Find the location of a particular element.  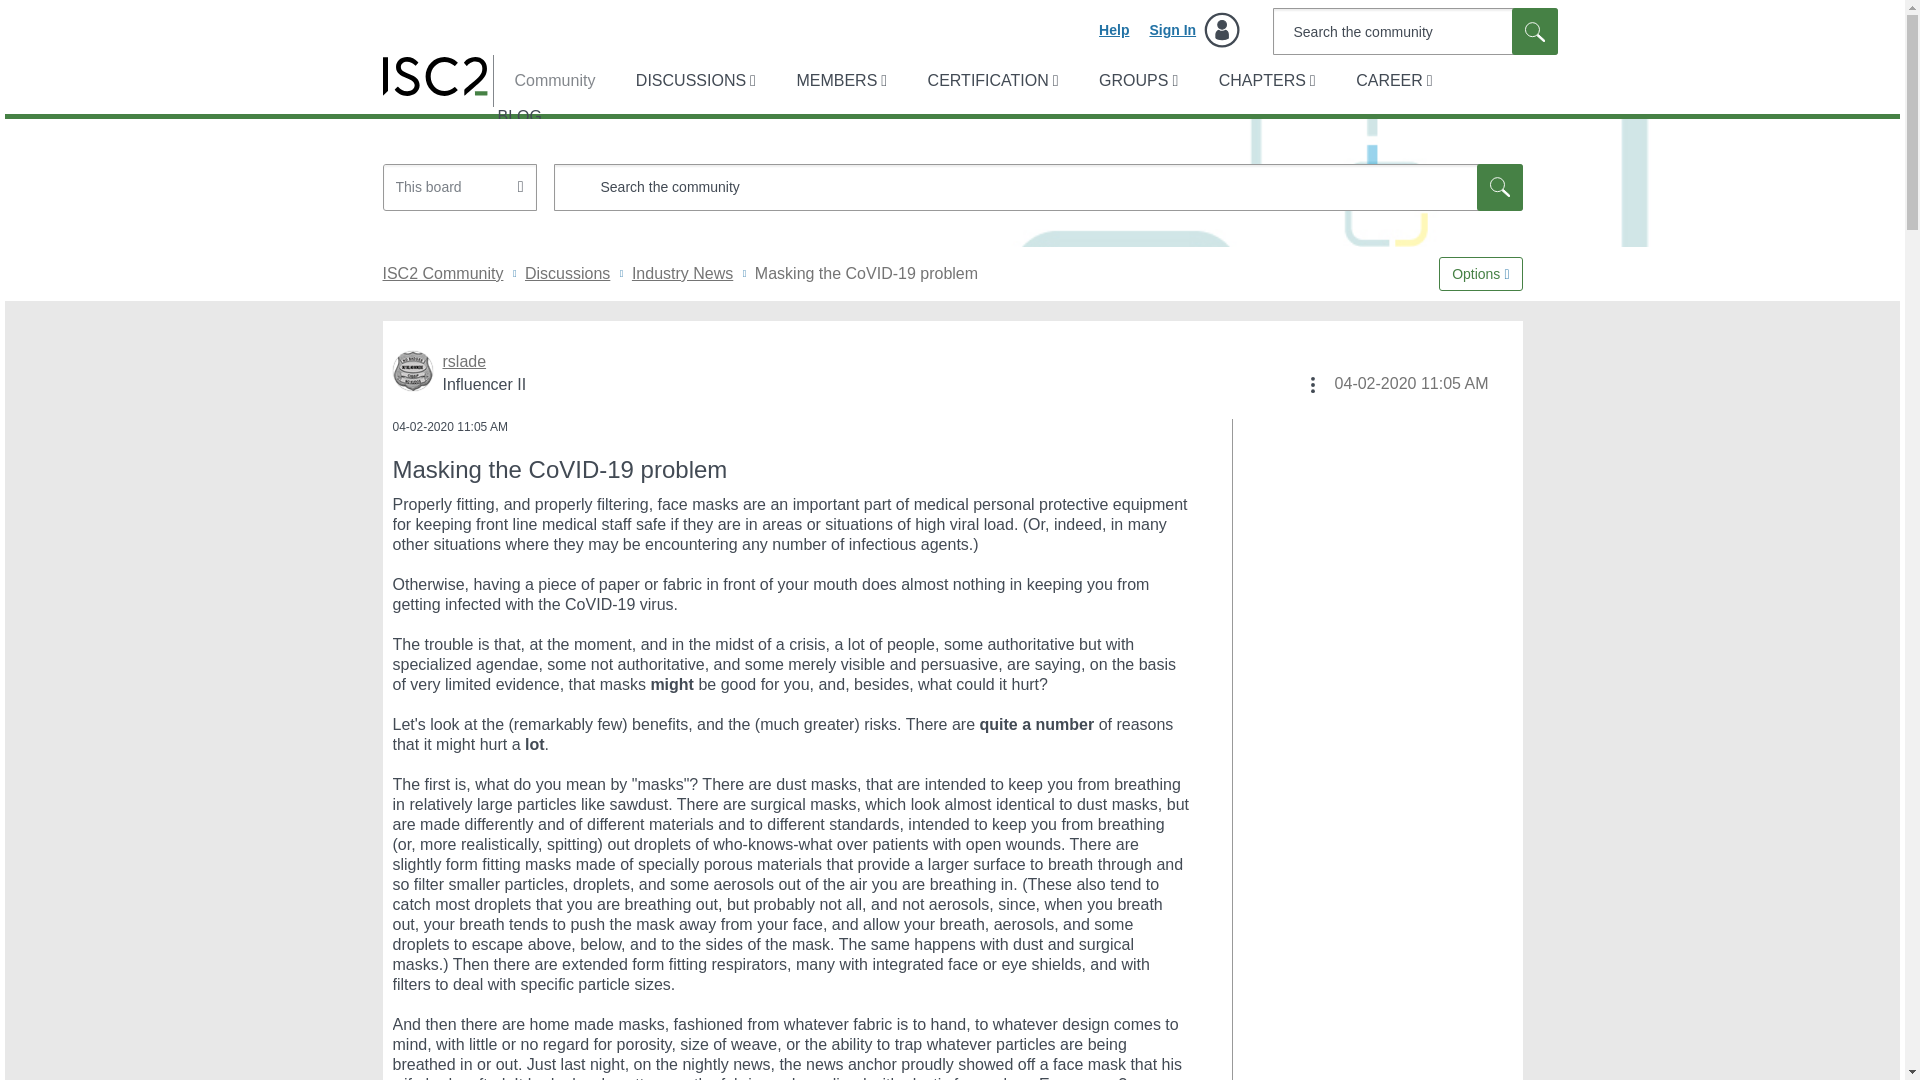

Search is located at coordinates (1038, 187).